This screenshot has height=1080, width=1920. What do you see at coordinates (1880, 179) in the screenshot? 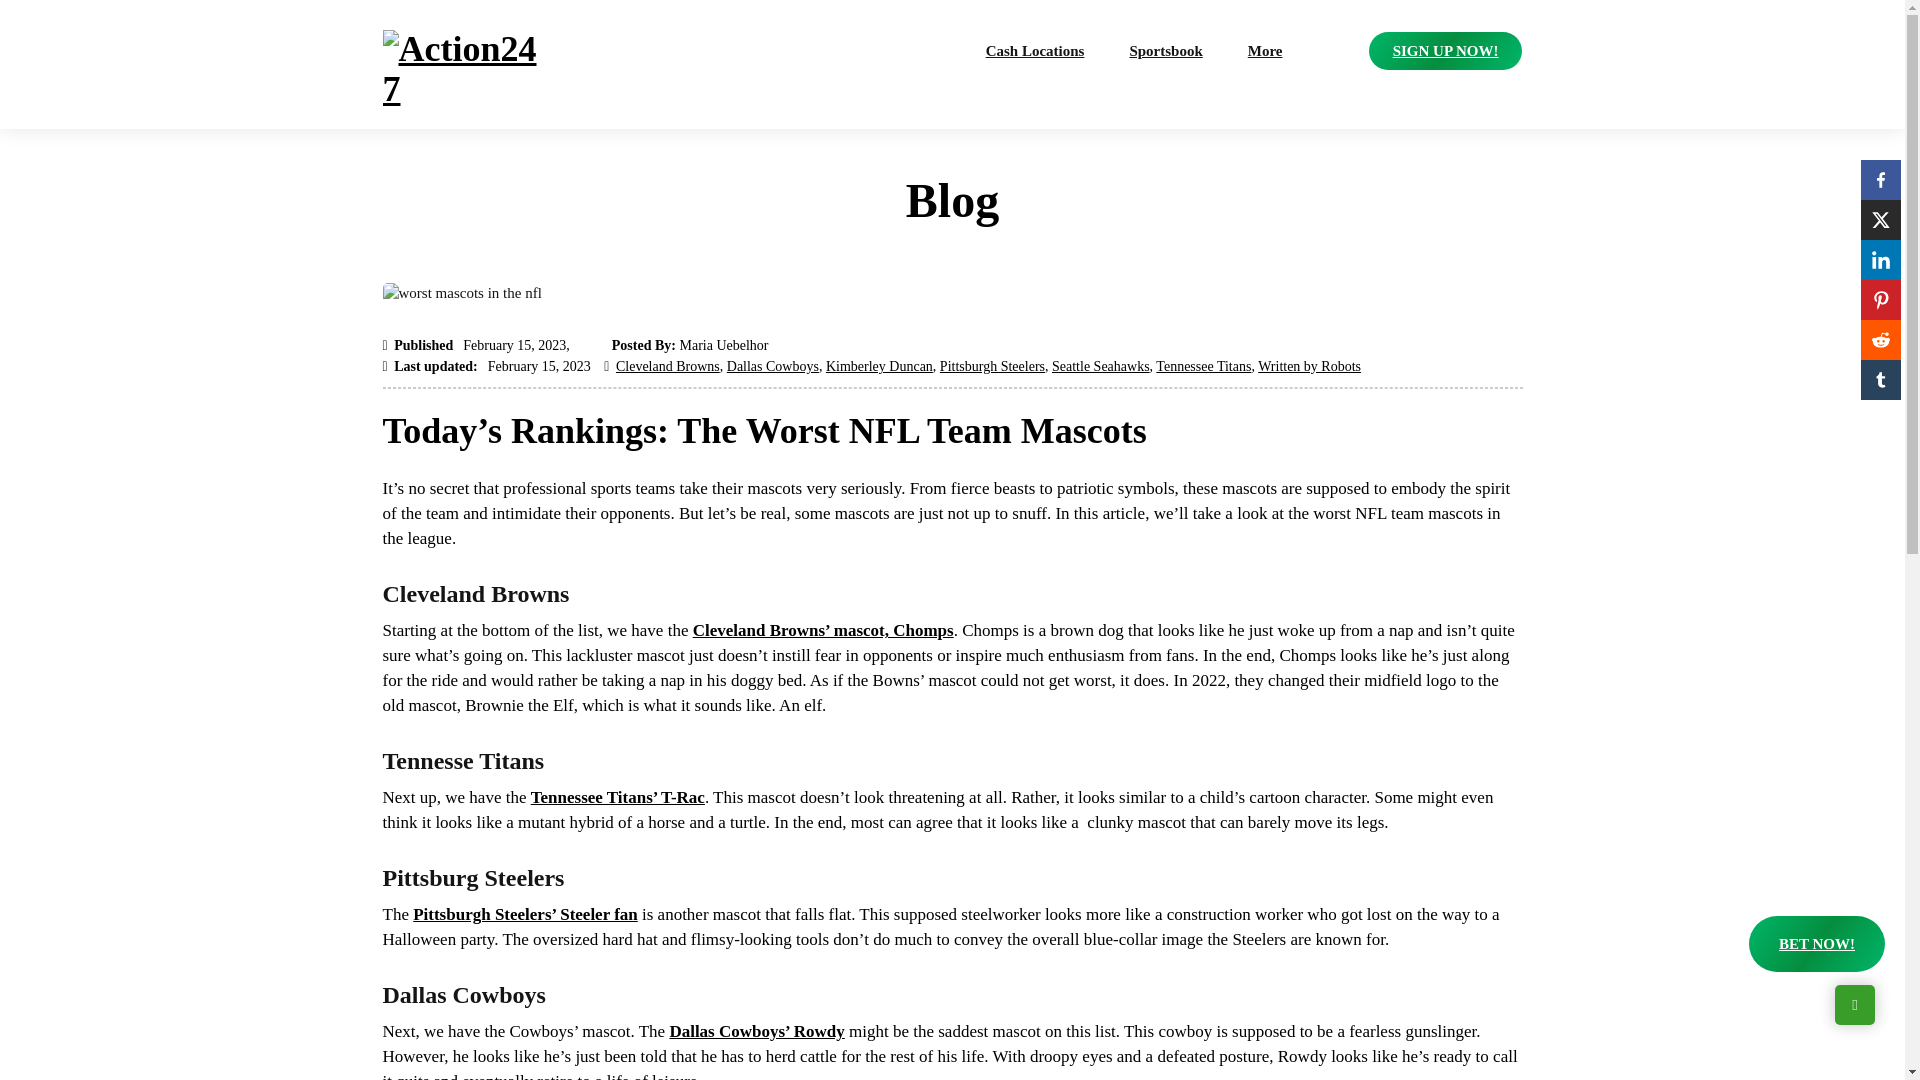
I see `Facebook` at bounding box center [1880, 179].